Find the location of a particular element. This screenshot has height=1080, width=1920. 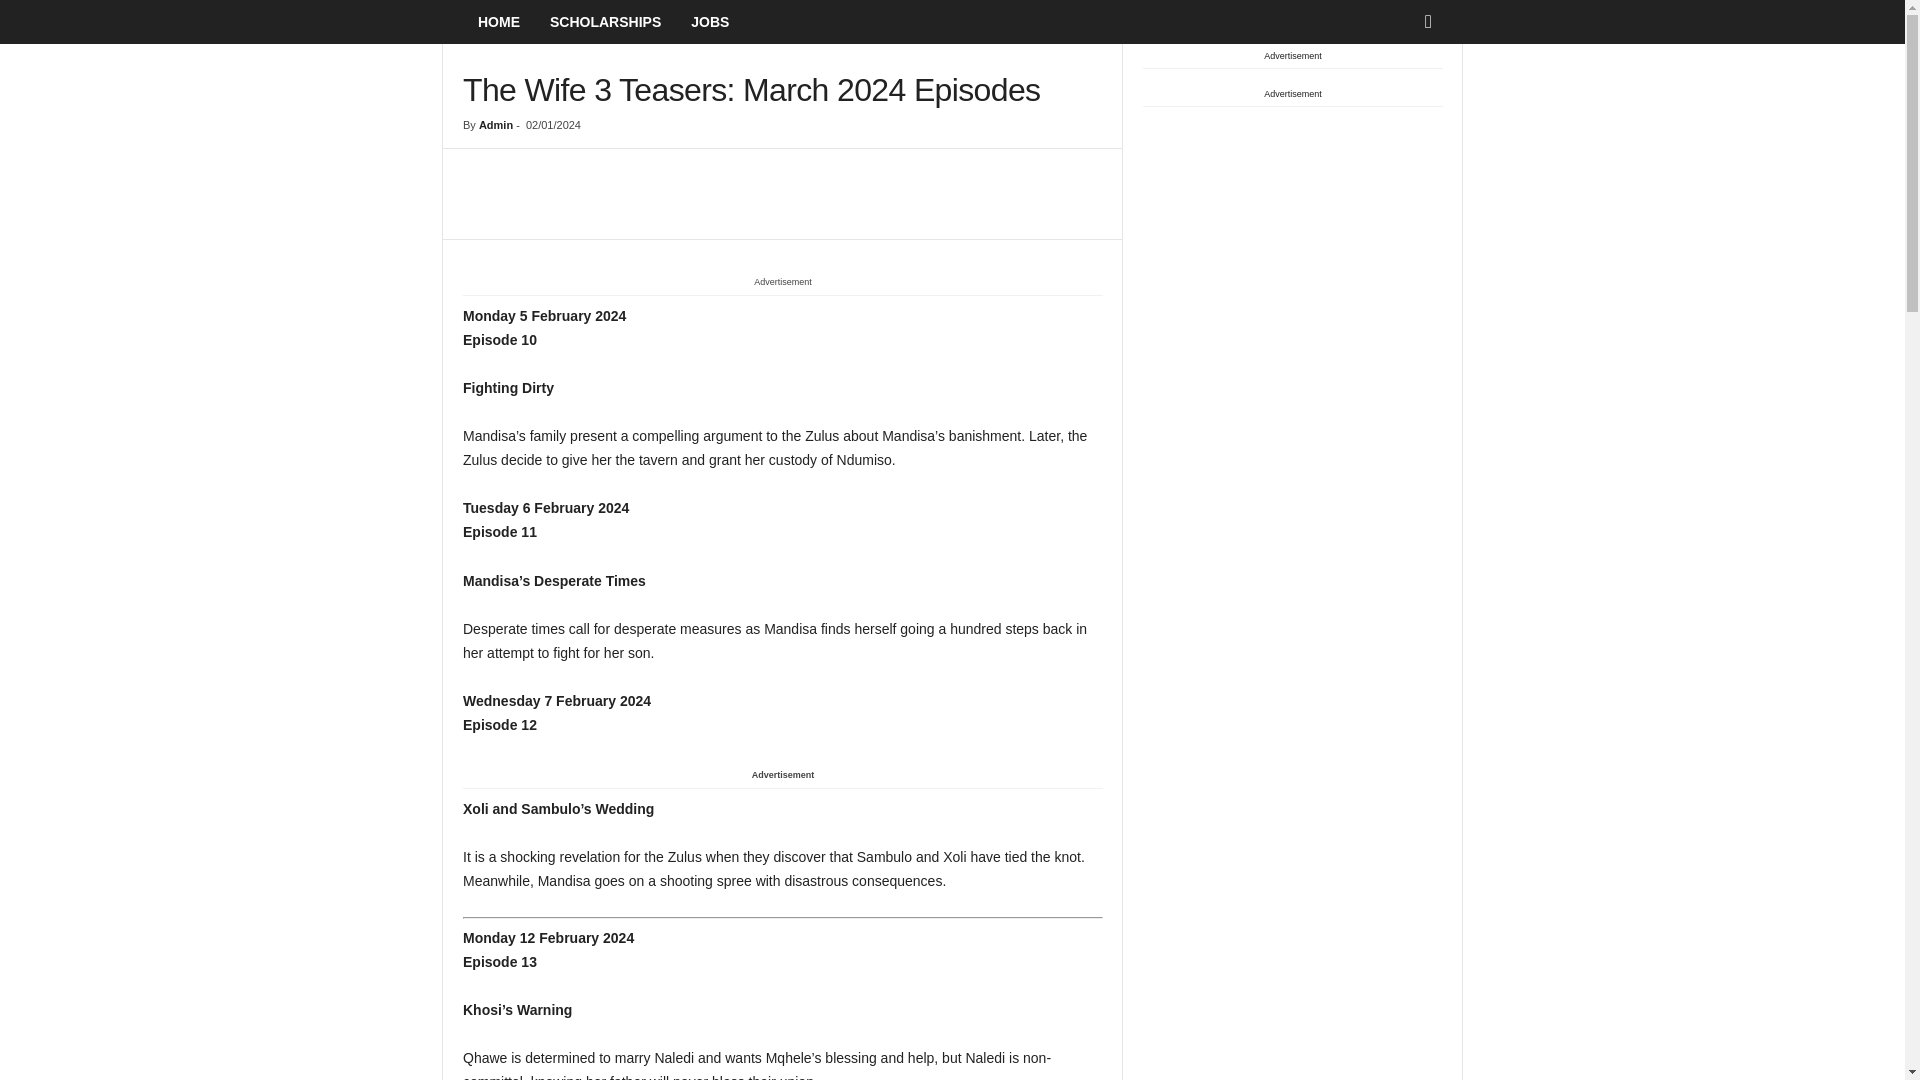

JOBS is located at coordinates (710, 22).